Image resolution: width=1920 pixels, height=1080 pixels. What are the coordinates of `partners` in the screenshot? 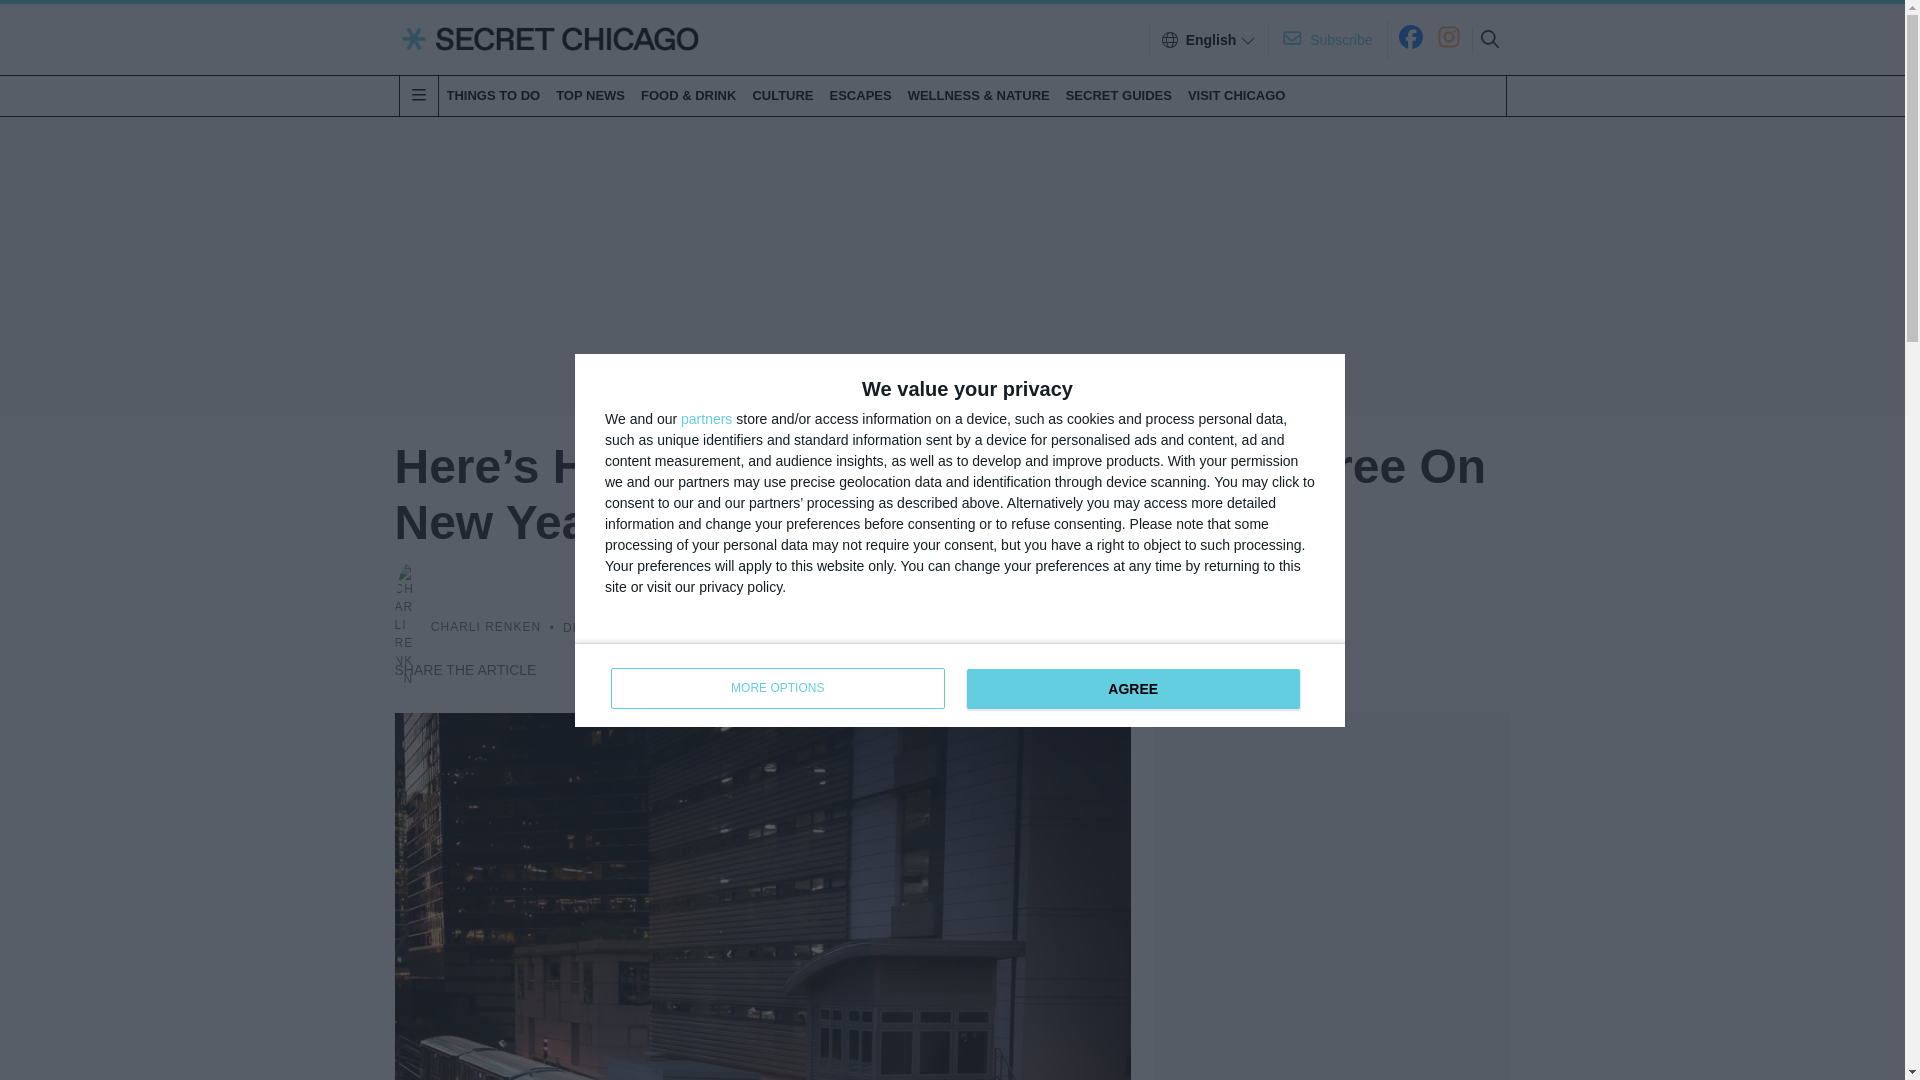 It's located at (1132, 688).